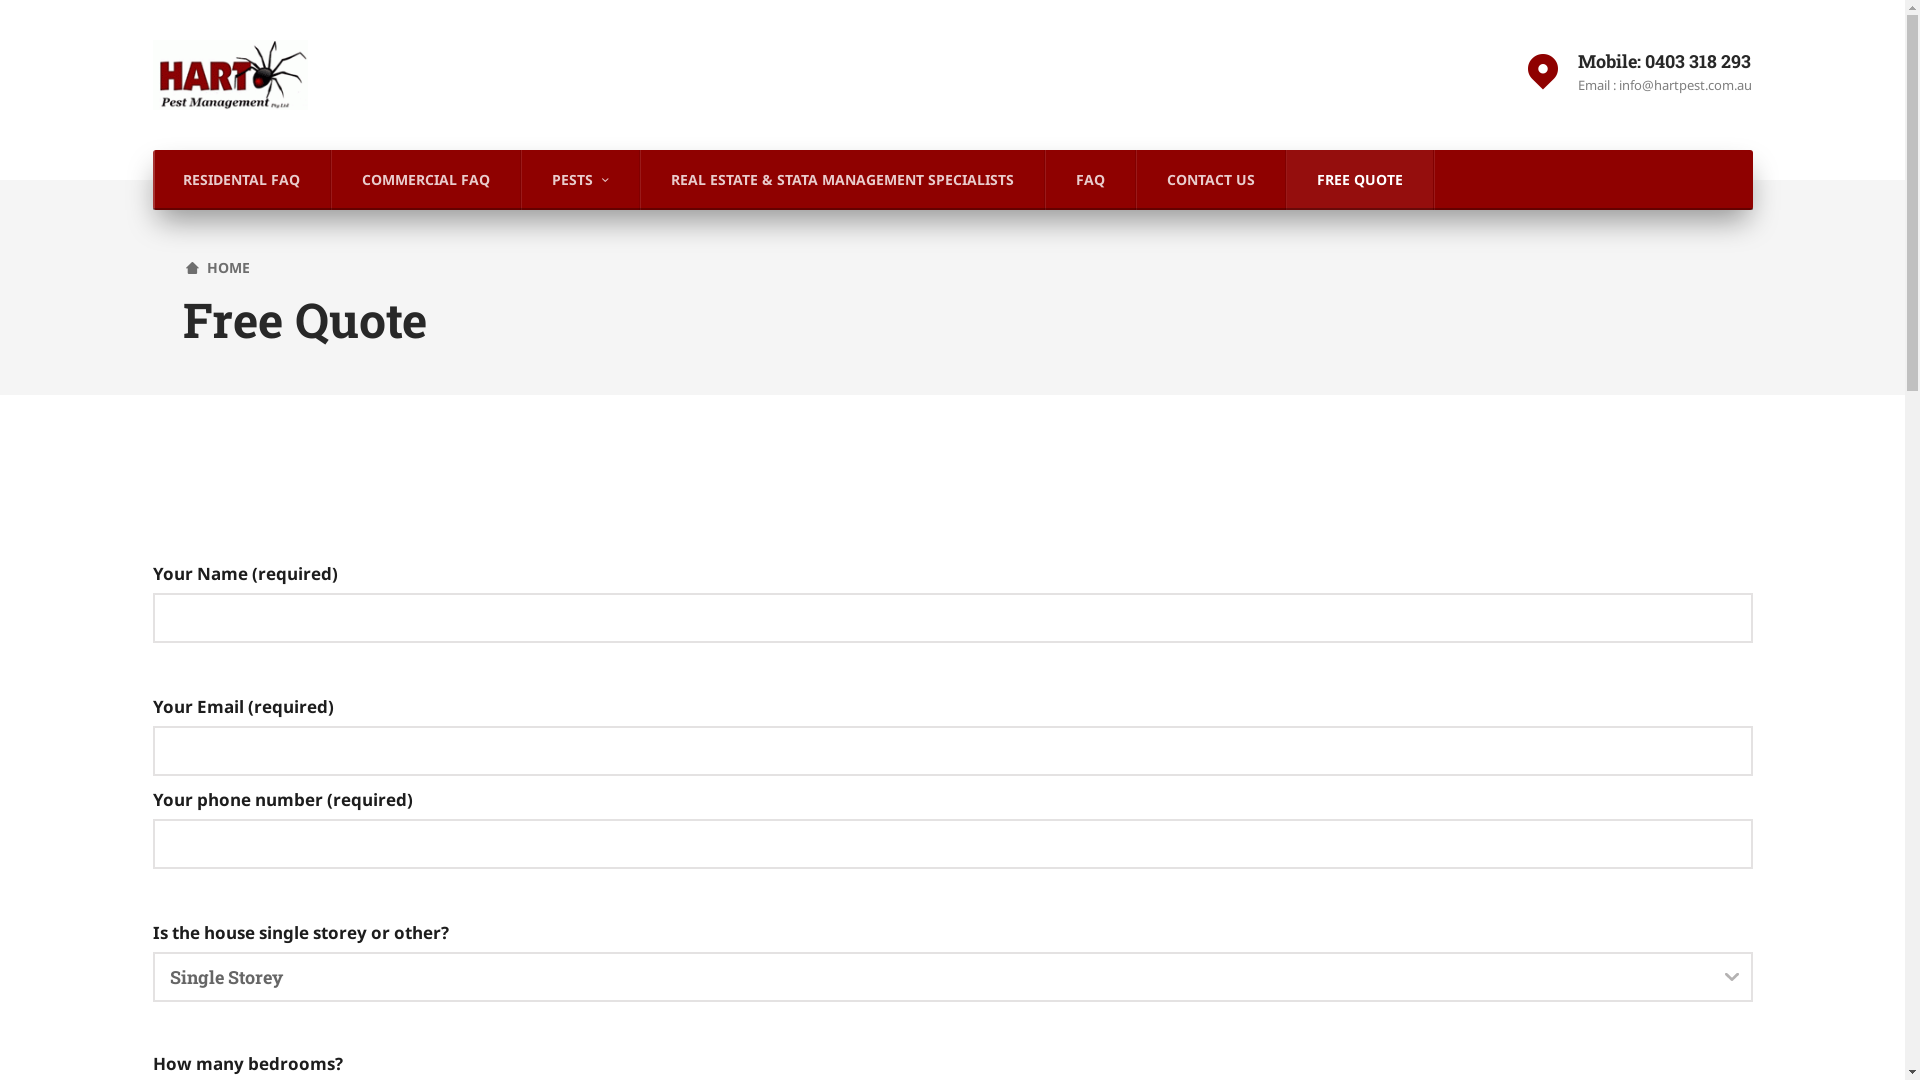 The height and width of the screenshot is (1080, 1920). I want to click on RESIDENTAL FAQ, so click(241, 180).